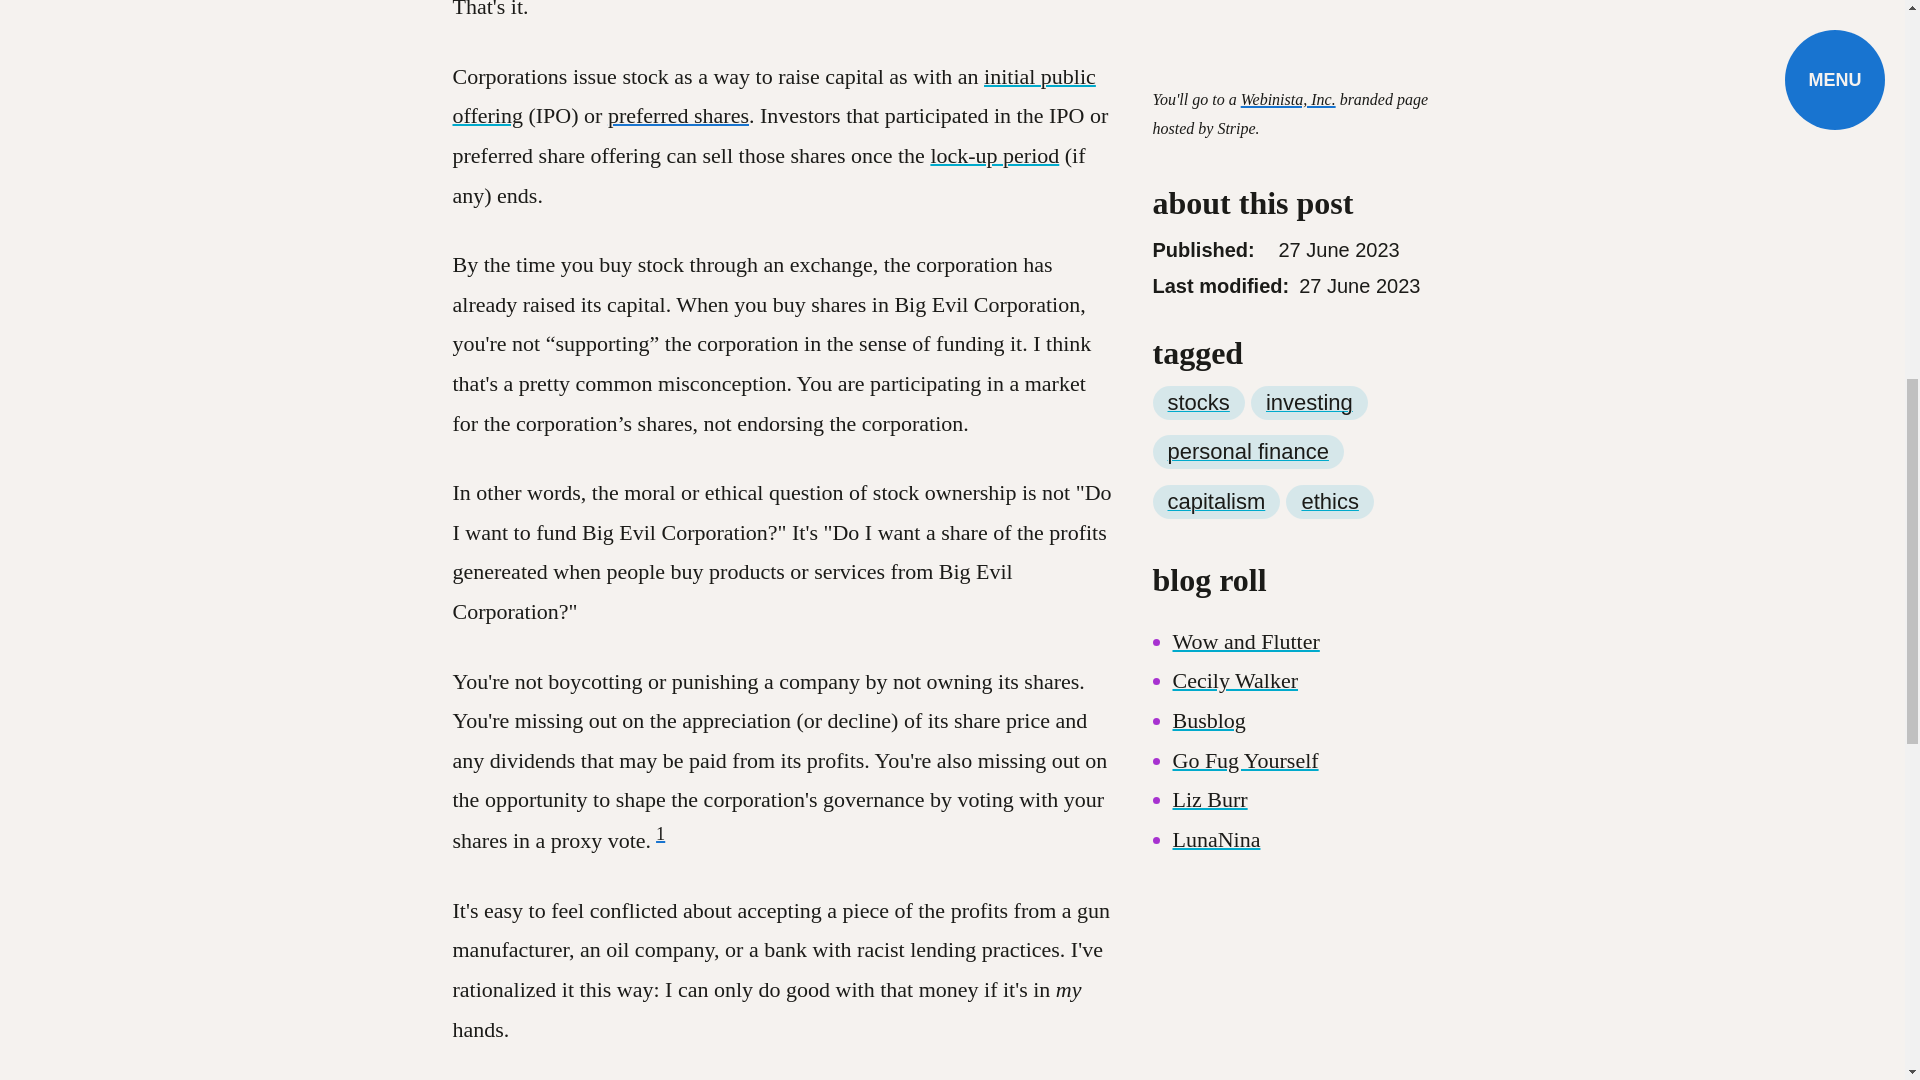  What do you see at coordinates (1208, 648) in the screenshot?
I see `Busblog` at bounding box center [1208, 648].